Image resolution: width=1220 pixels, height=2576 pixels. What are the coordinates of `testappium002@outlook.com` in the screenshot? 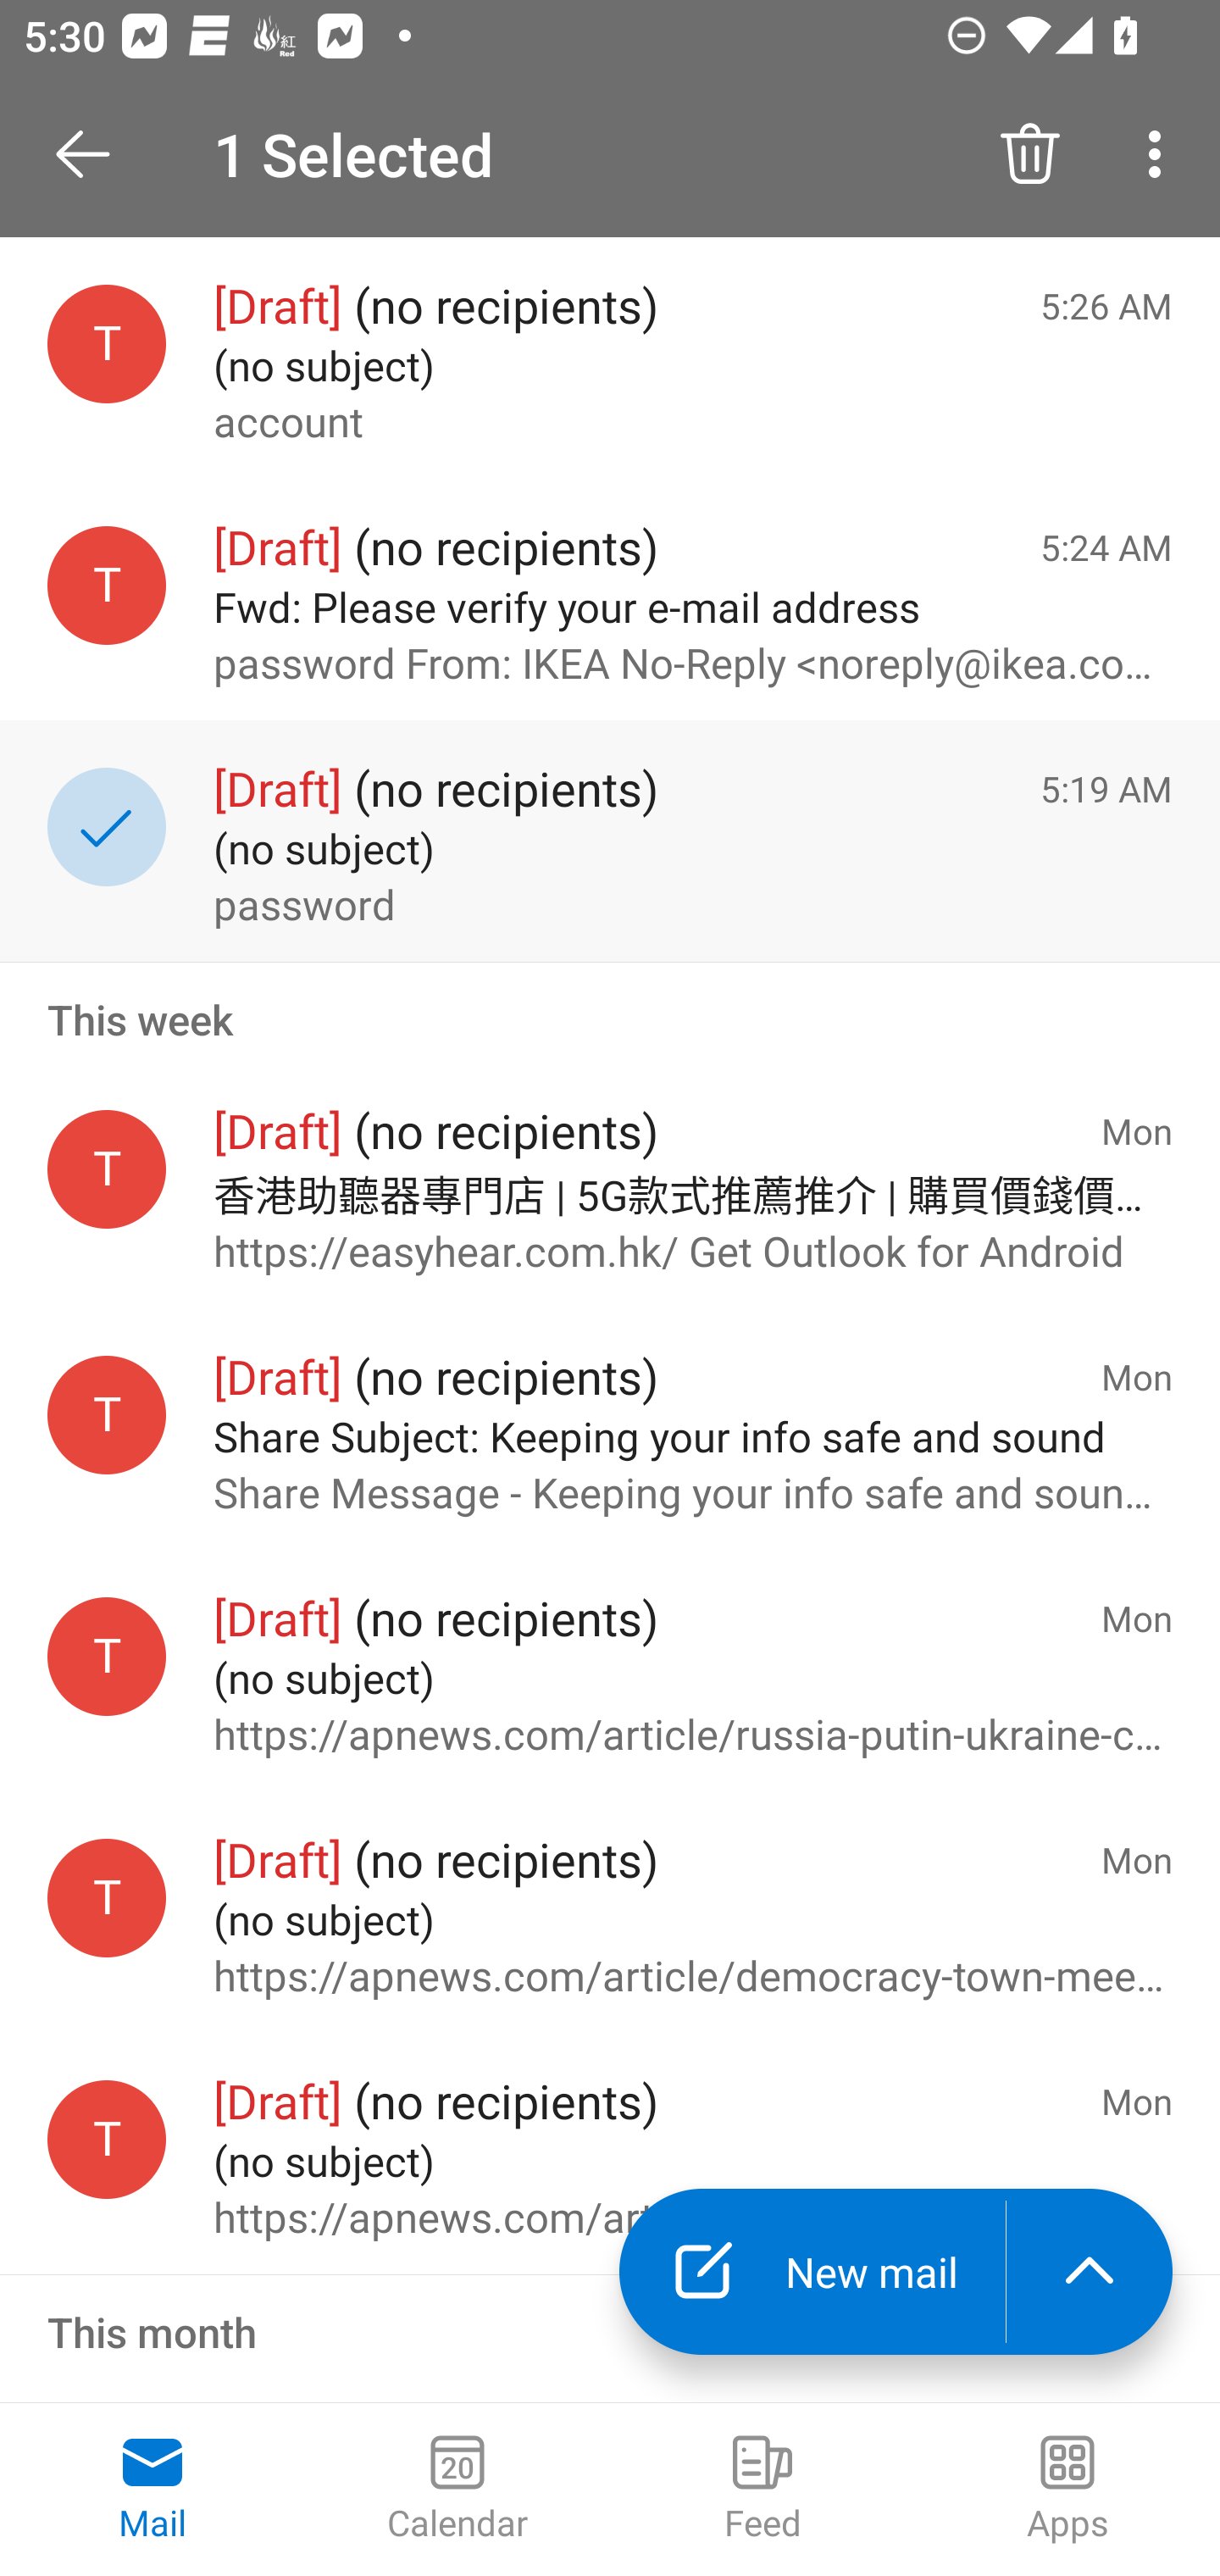 It's located at (107, 1656).